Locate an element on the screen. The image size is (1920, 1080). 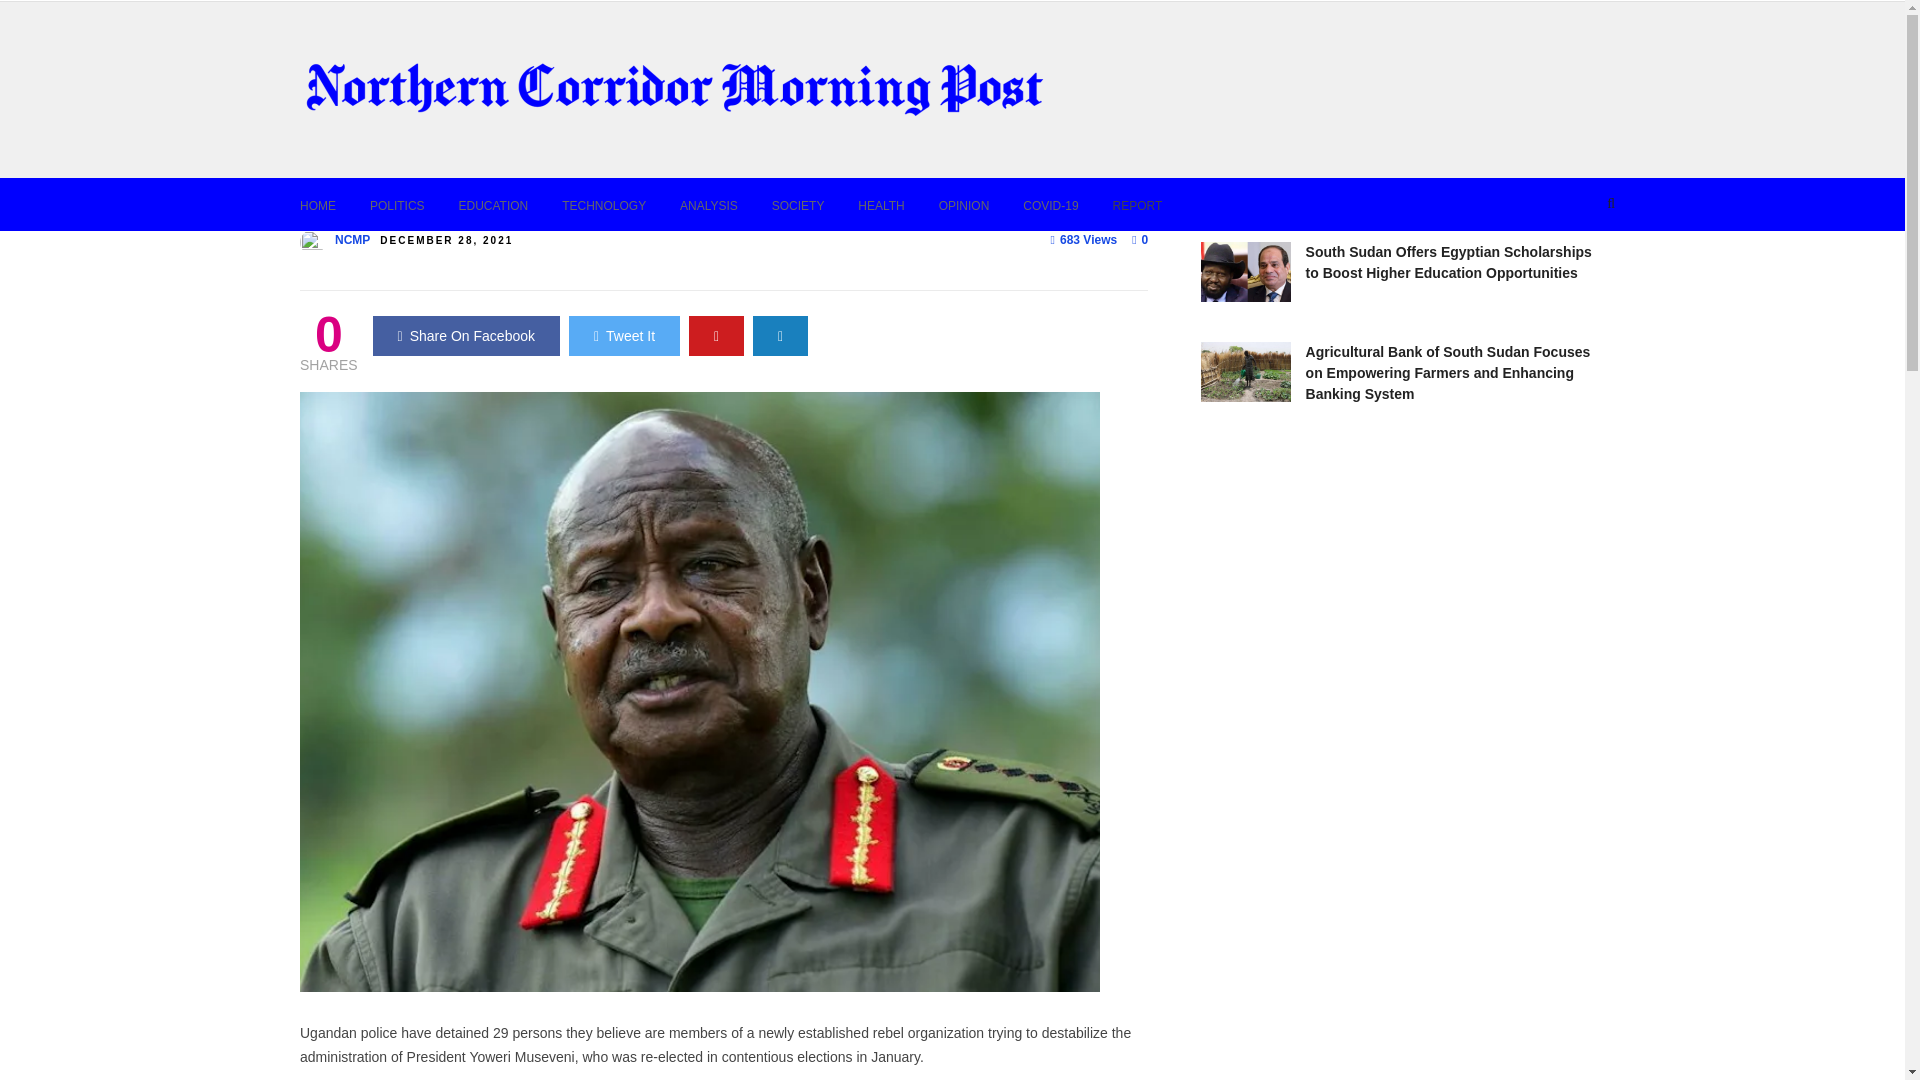
Share On Facebook is located at coordinates (466, 336).